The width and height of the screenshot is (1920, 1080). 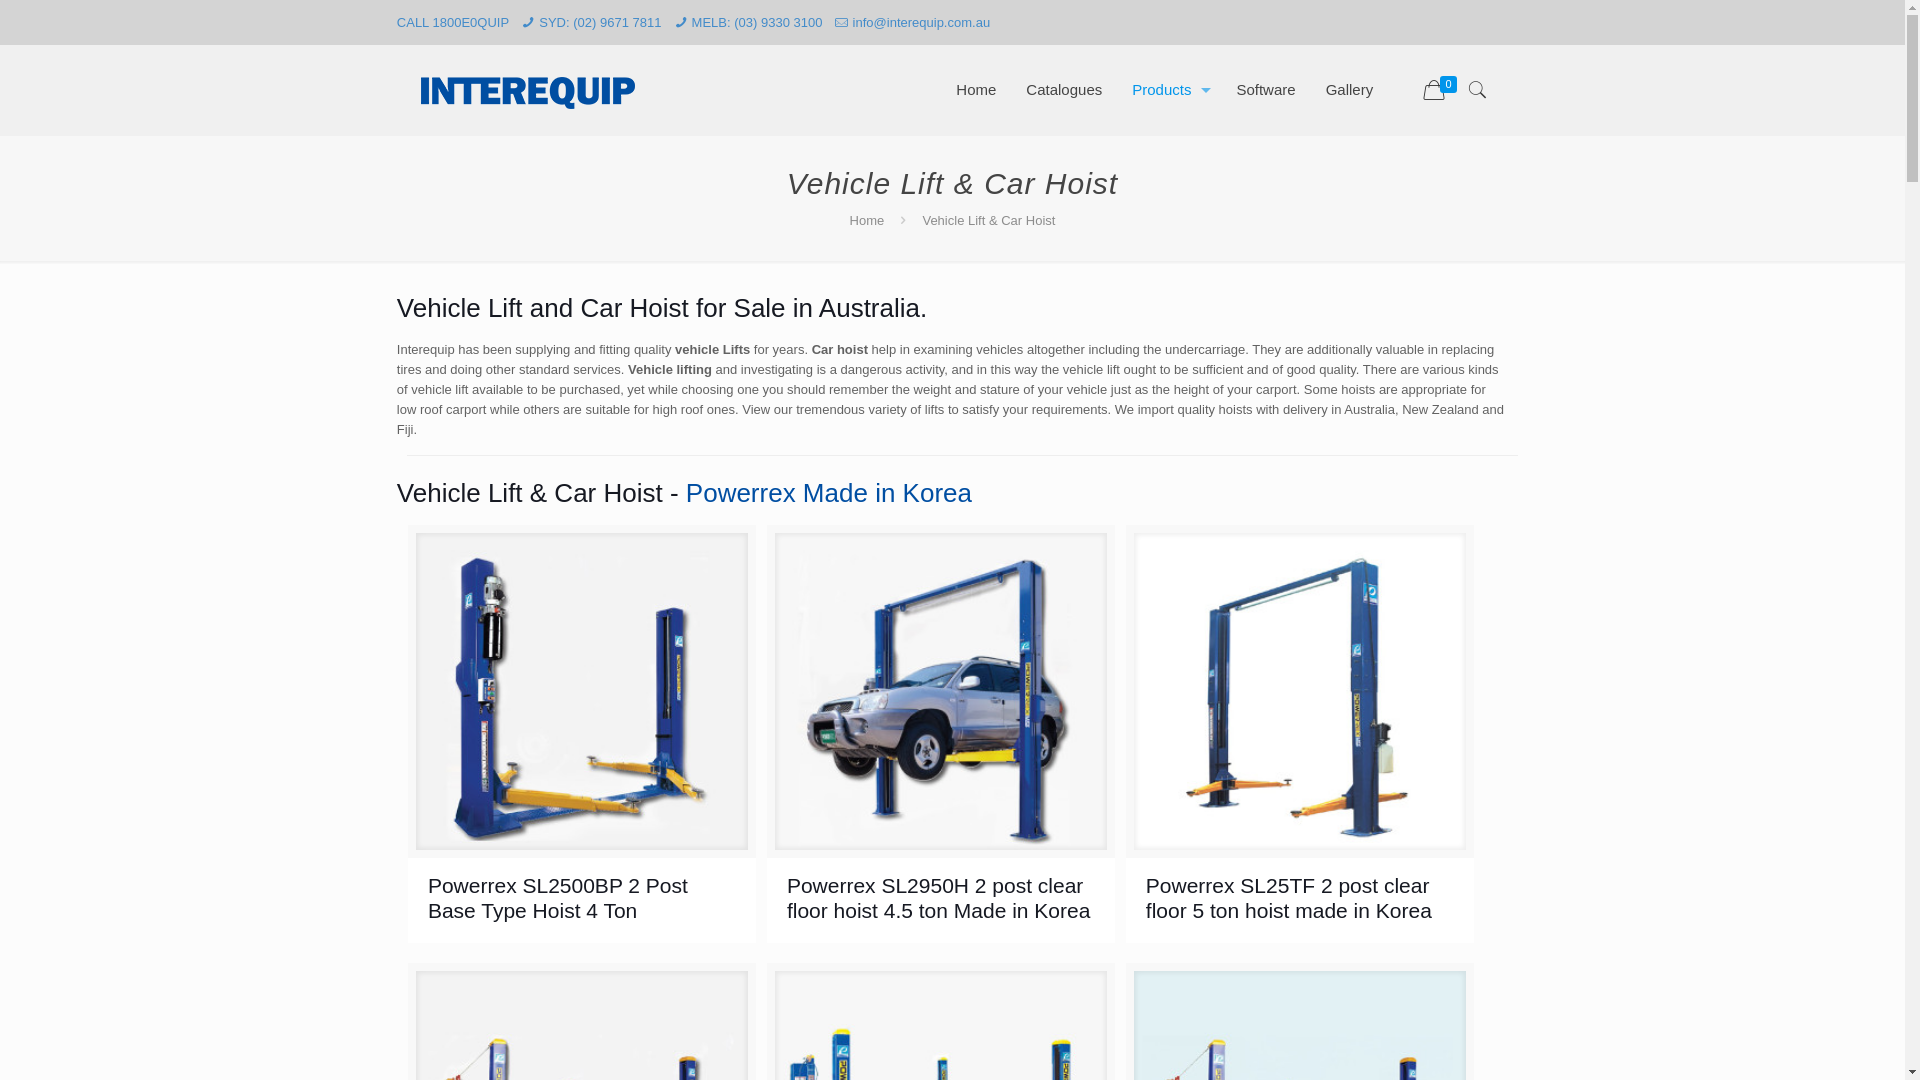 I want to click on Home, so click(x=976, y=90).